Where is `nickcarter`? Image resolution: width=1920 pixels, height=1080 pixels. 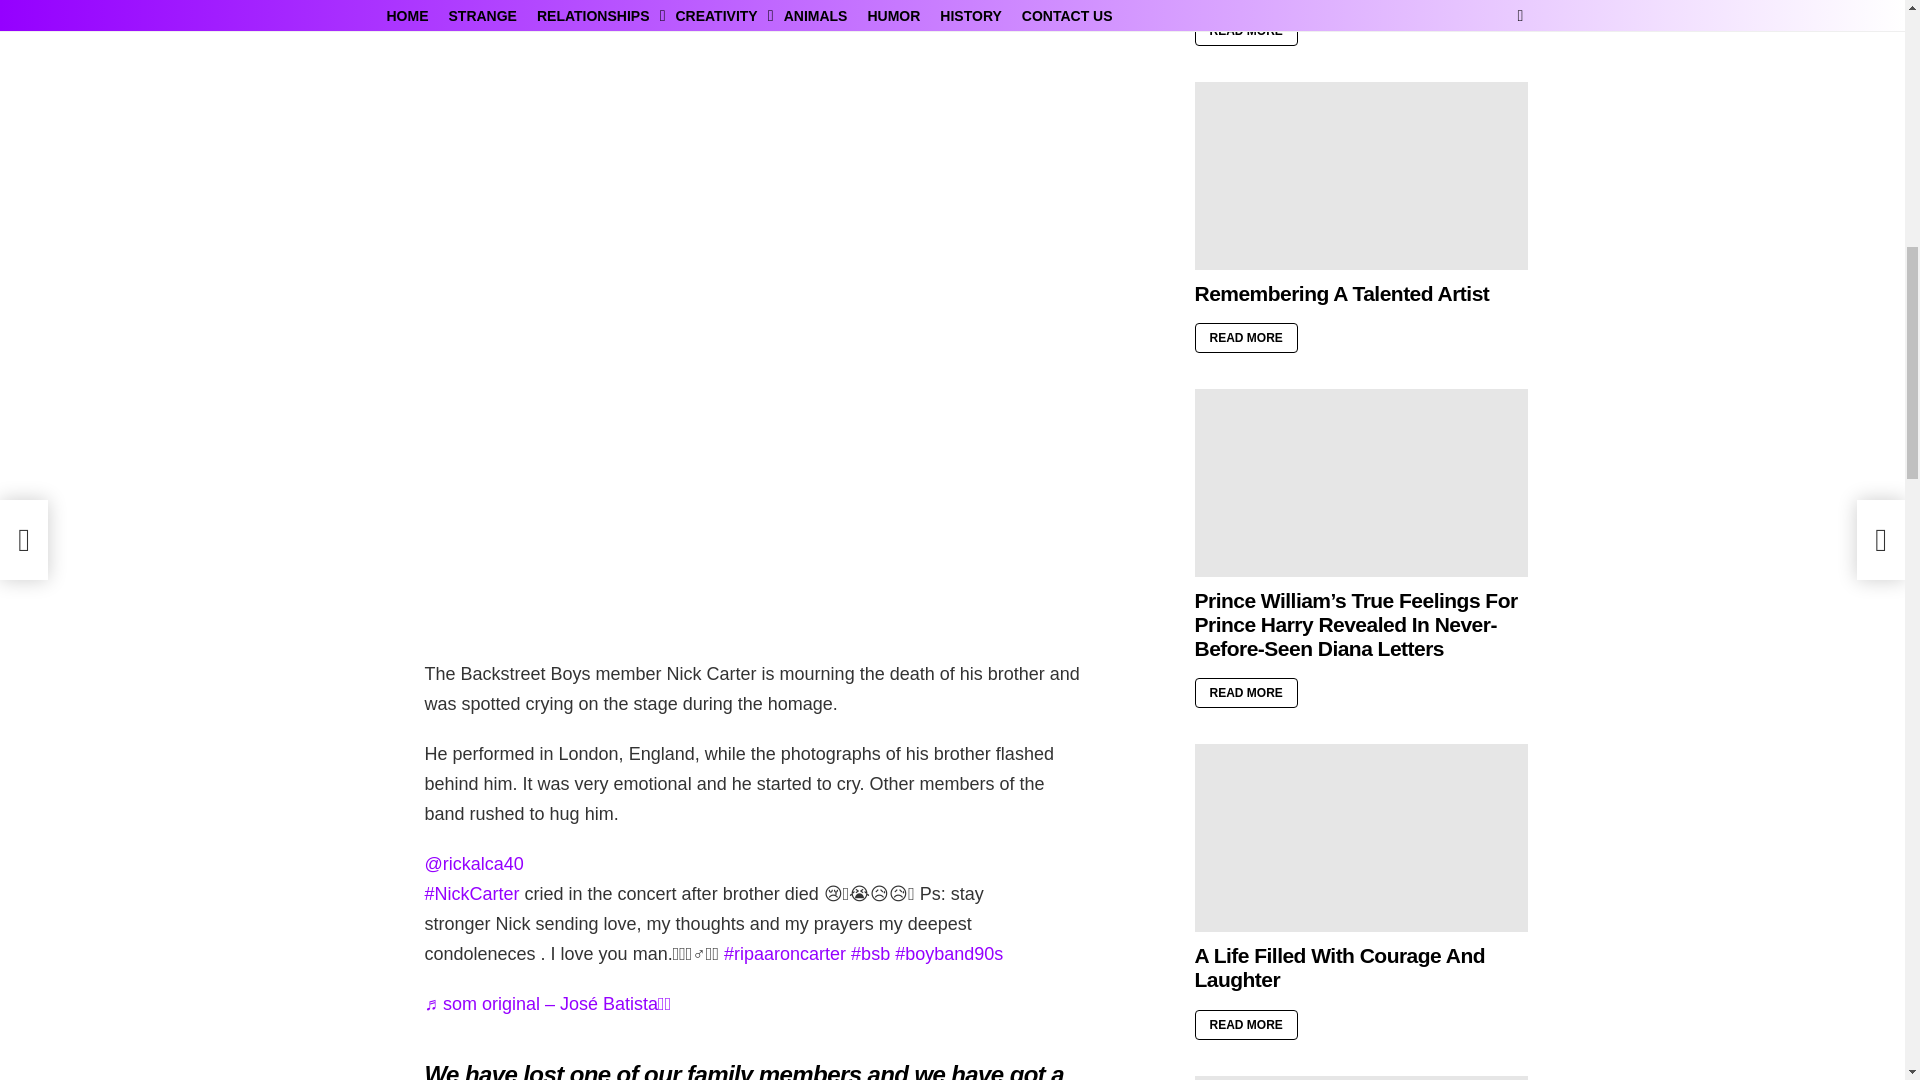
nickcarter is located at coordinates (471, 894).